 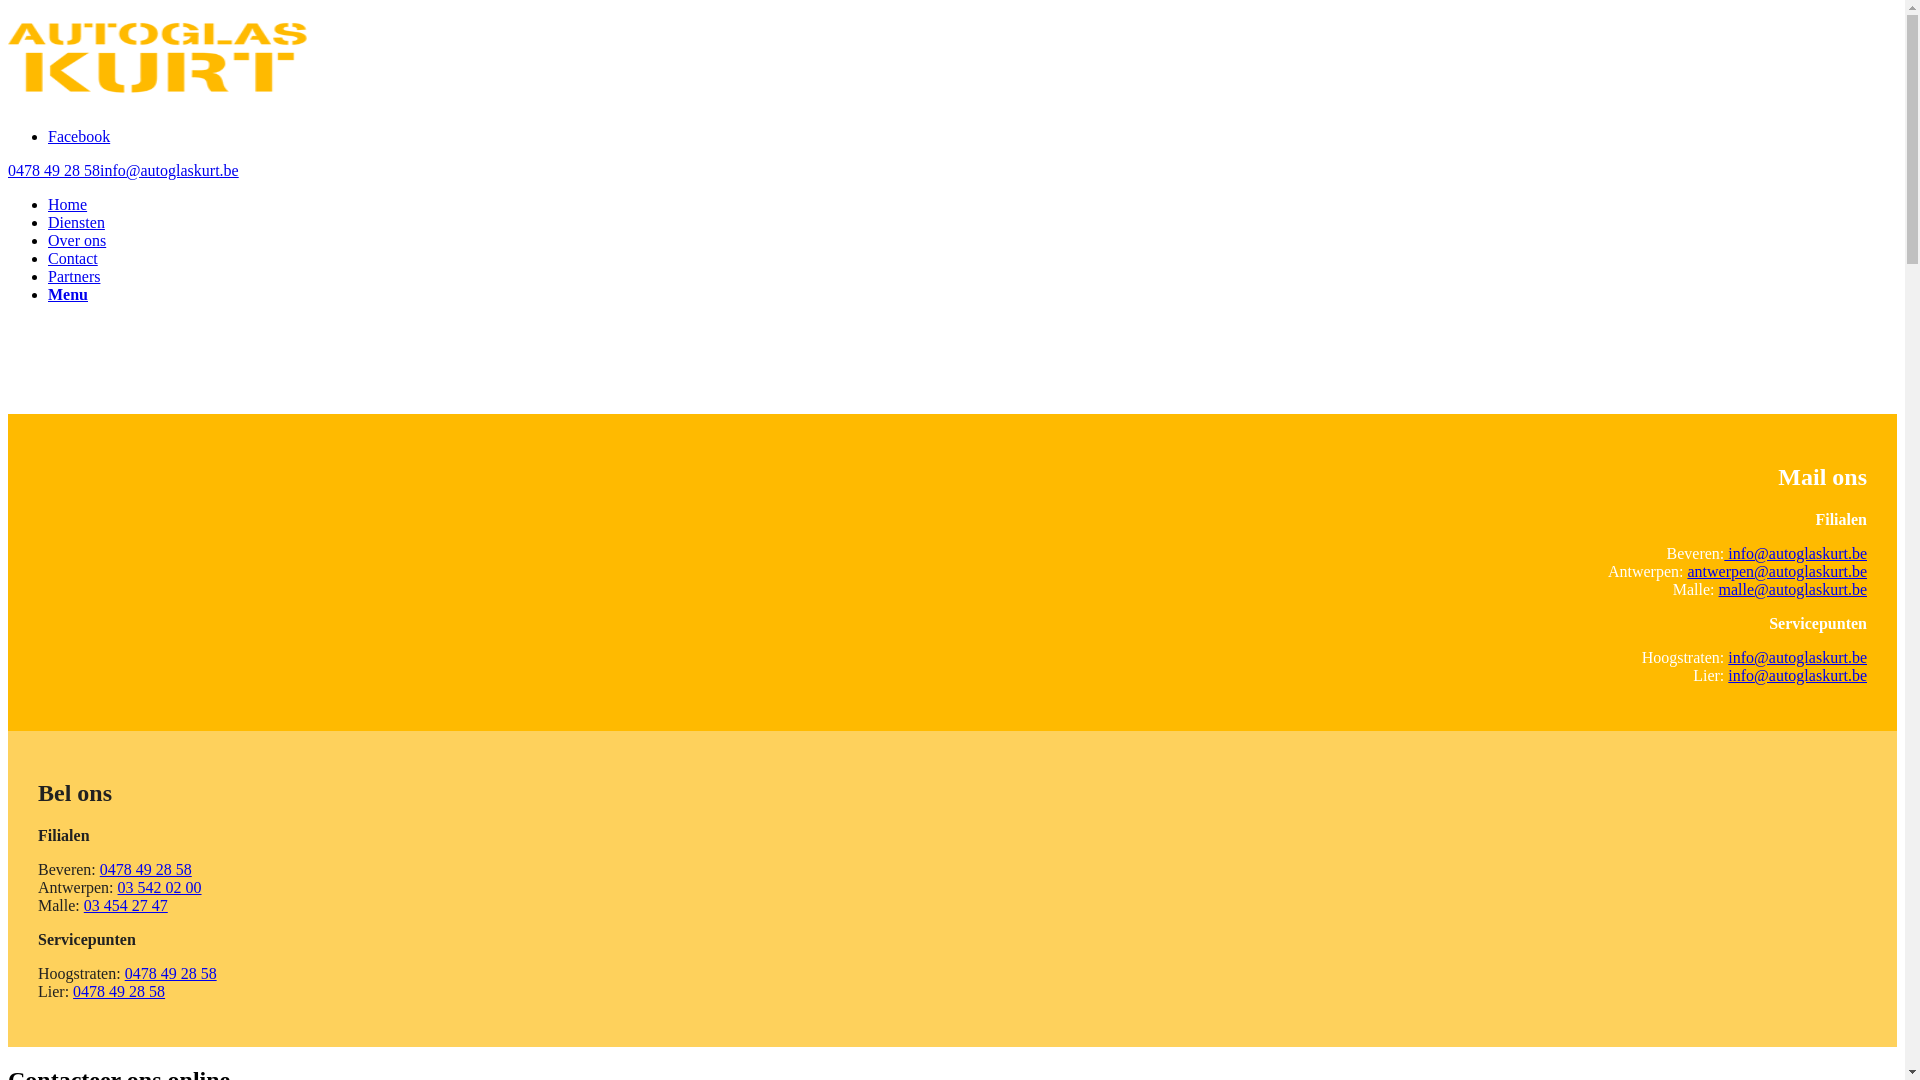 I want to click on 03 542 02 00, so click(x=160, y=888).